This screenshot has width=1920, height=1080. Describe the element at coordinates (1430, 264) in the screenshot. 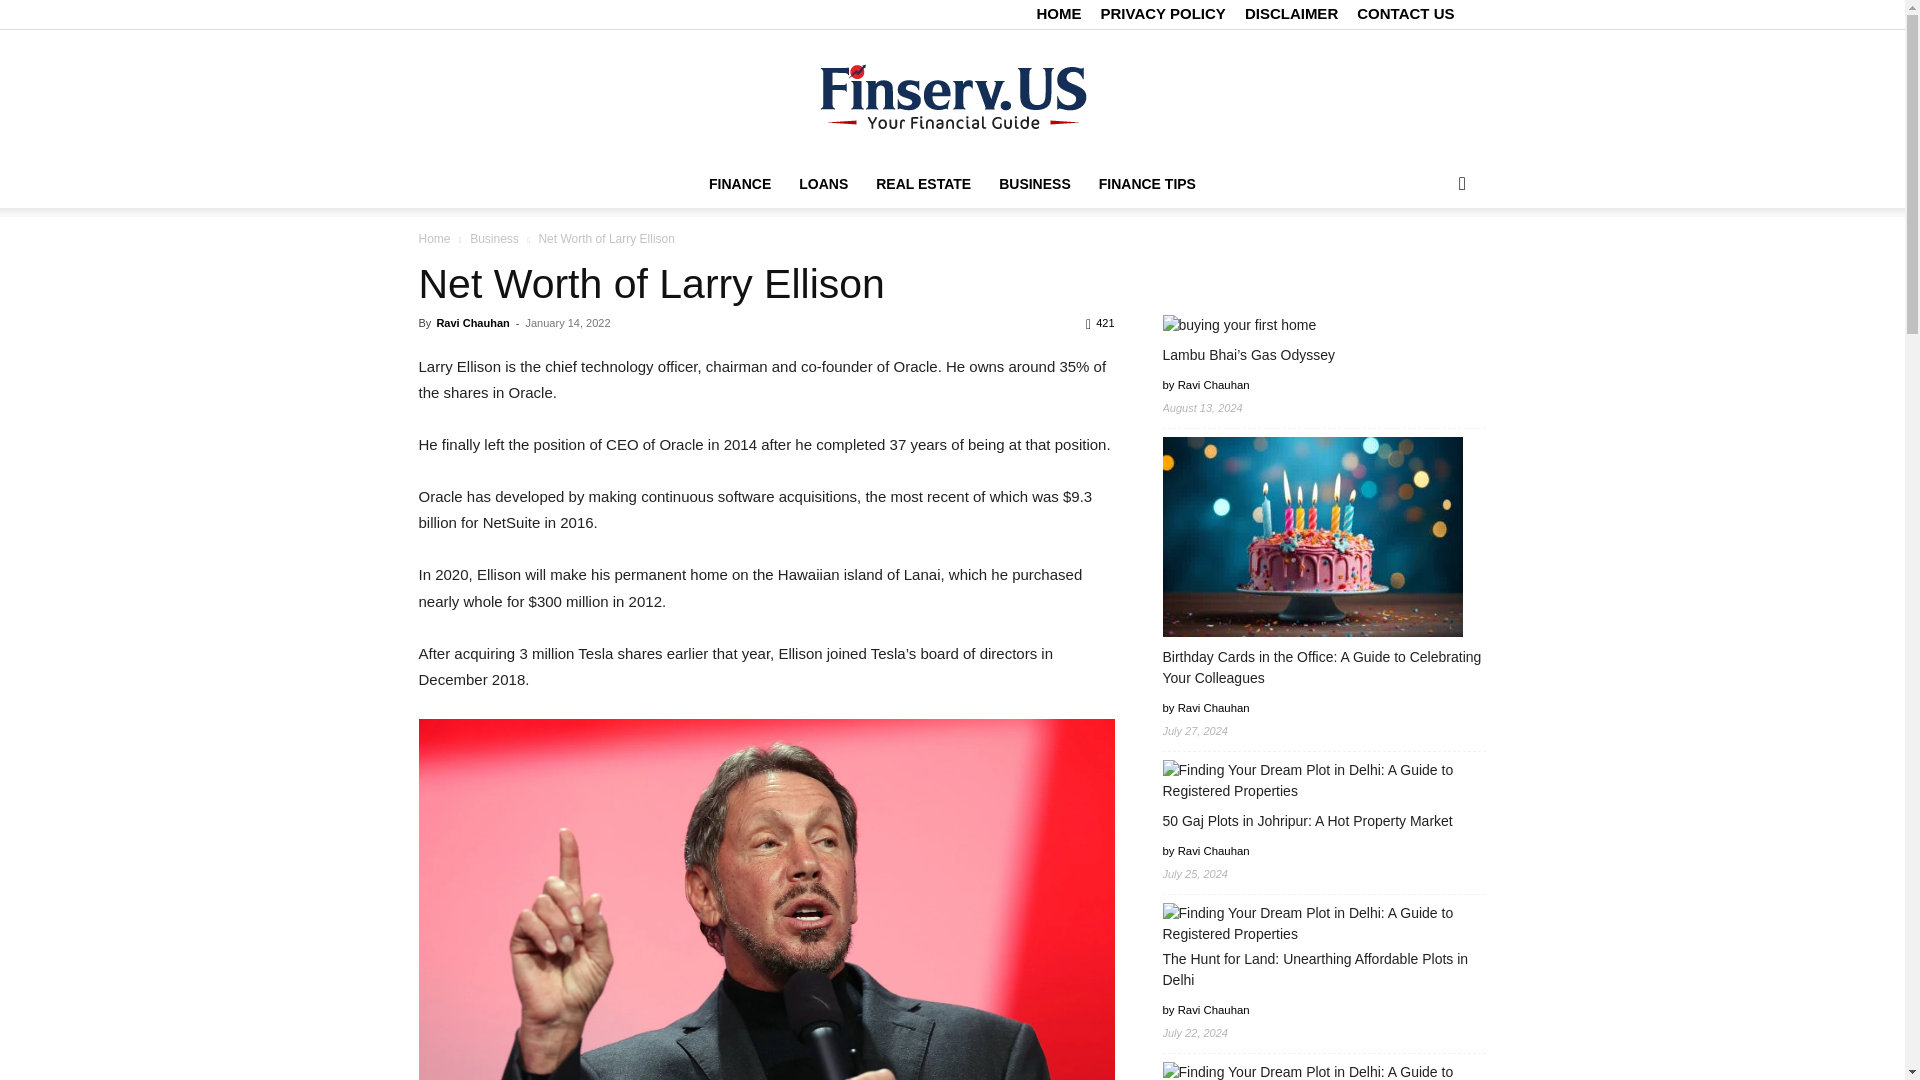

I see `Search` at that location.